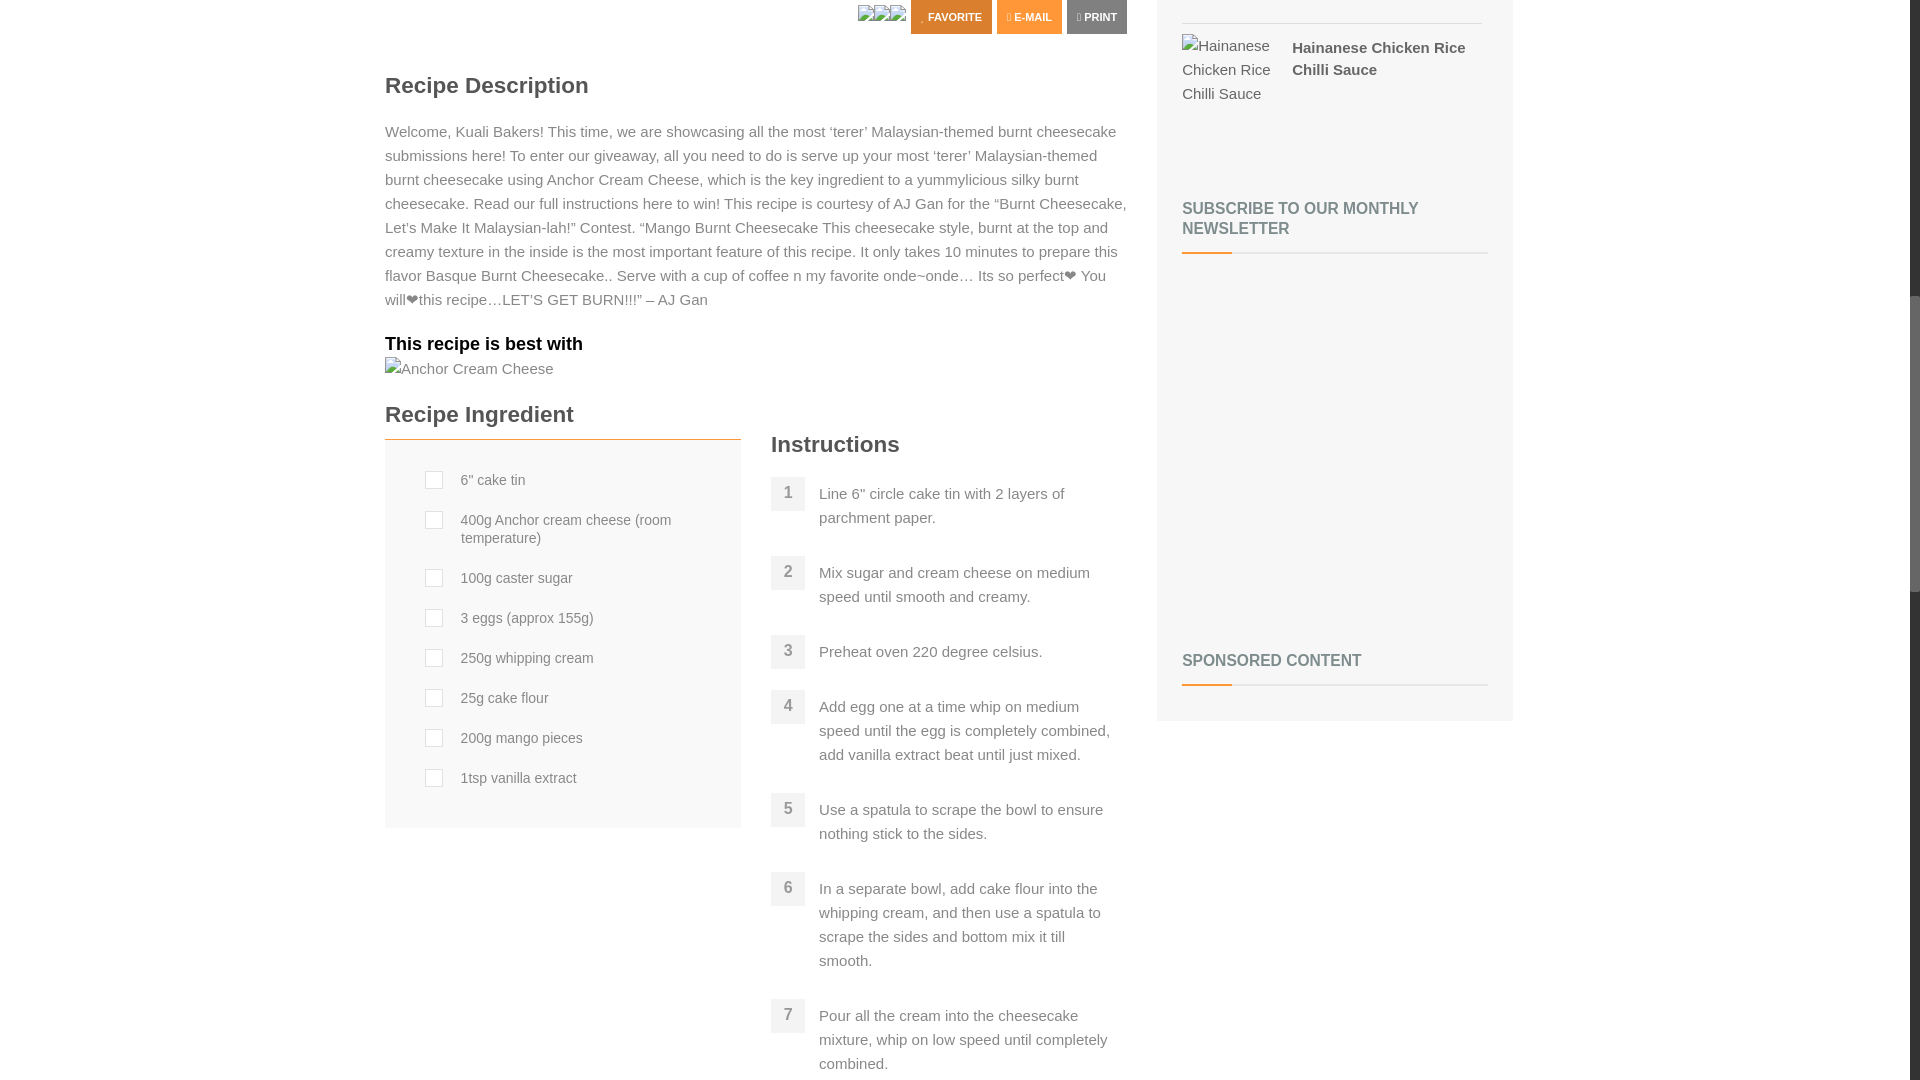 This screenshot has height=1080, width=1920. Describe the element at coordinates (951, 16) in the screenshot. I see `FAVORITE` at that location.